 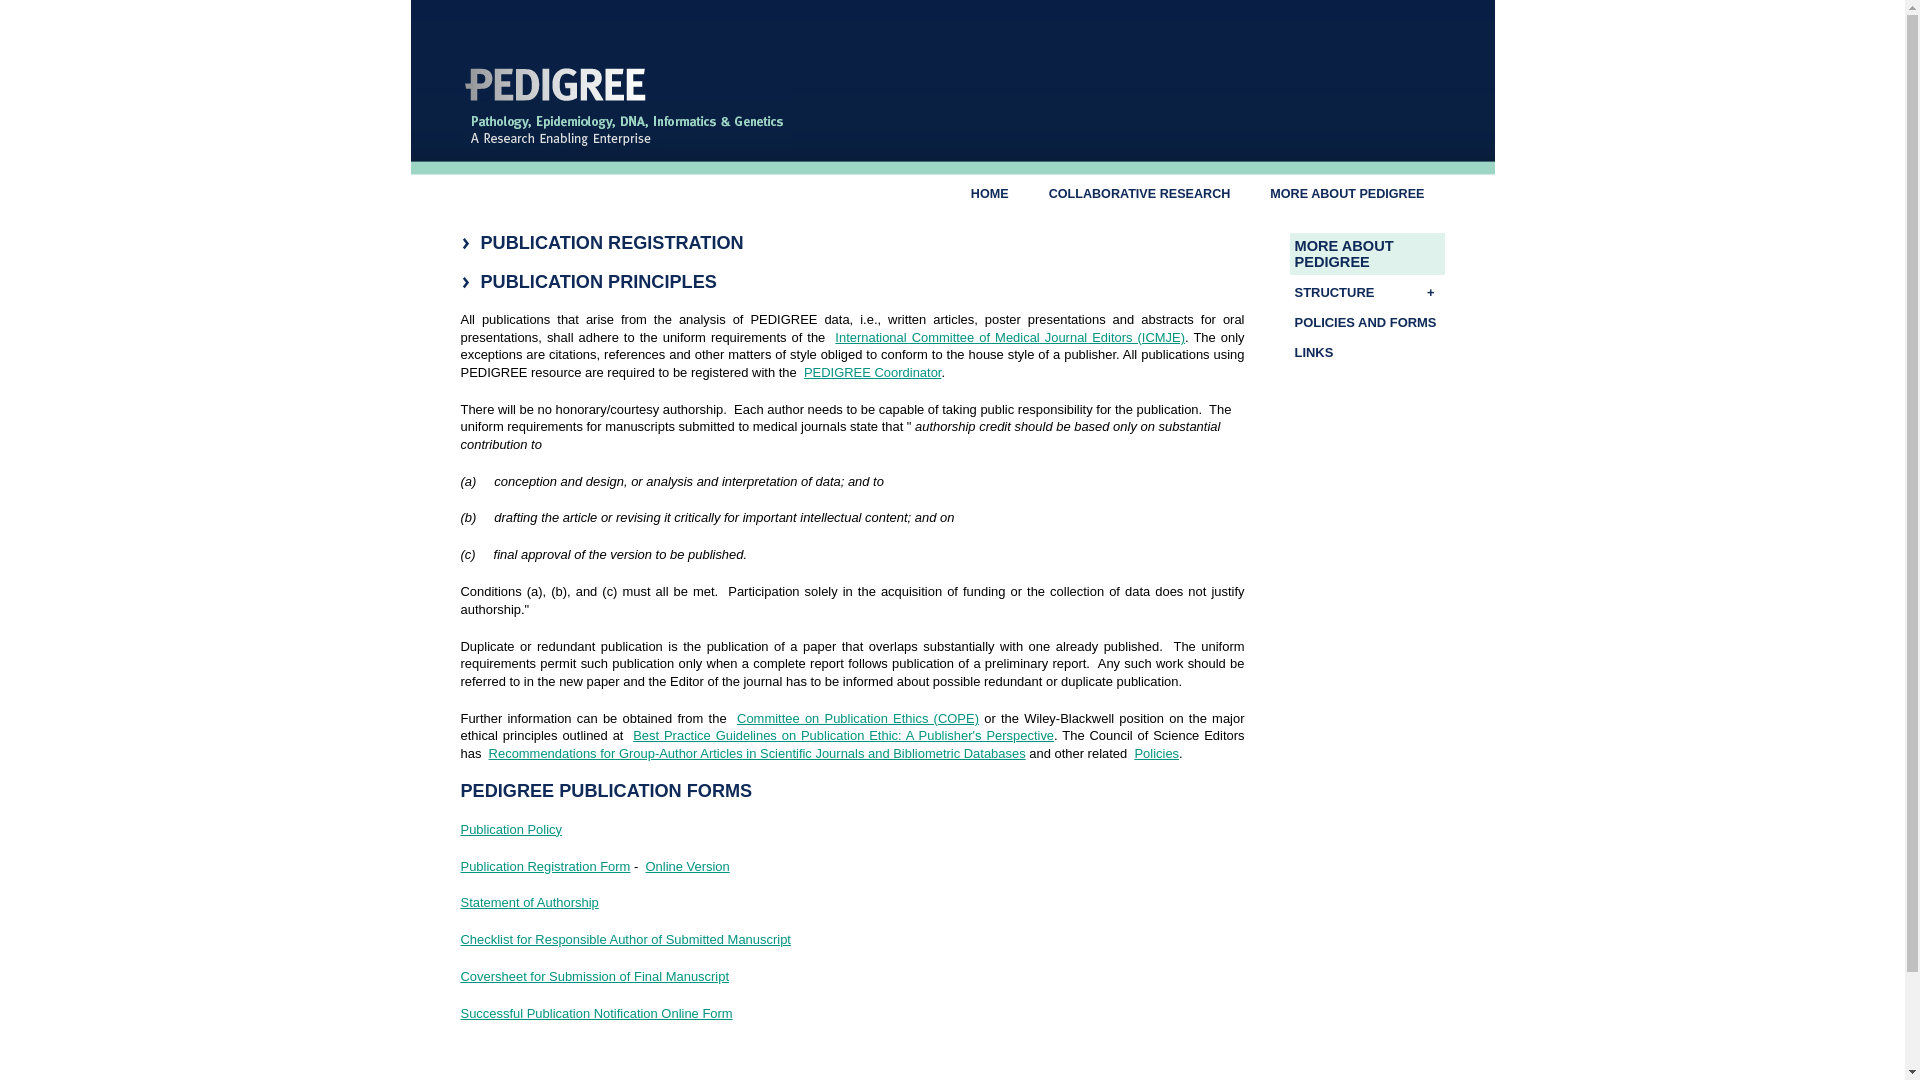 I want to click on Publication Policy, so click(x=511, y=830).